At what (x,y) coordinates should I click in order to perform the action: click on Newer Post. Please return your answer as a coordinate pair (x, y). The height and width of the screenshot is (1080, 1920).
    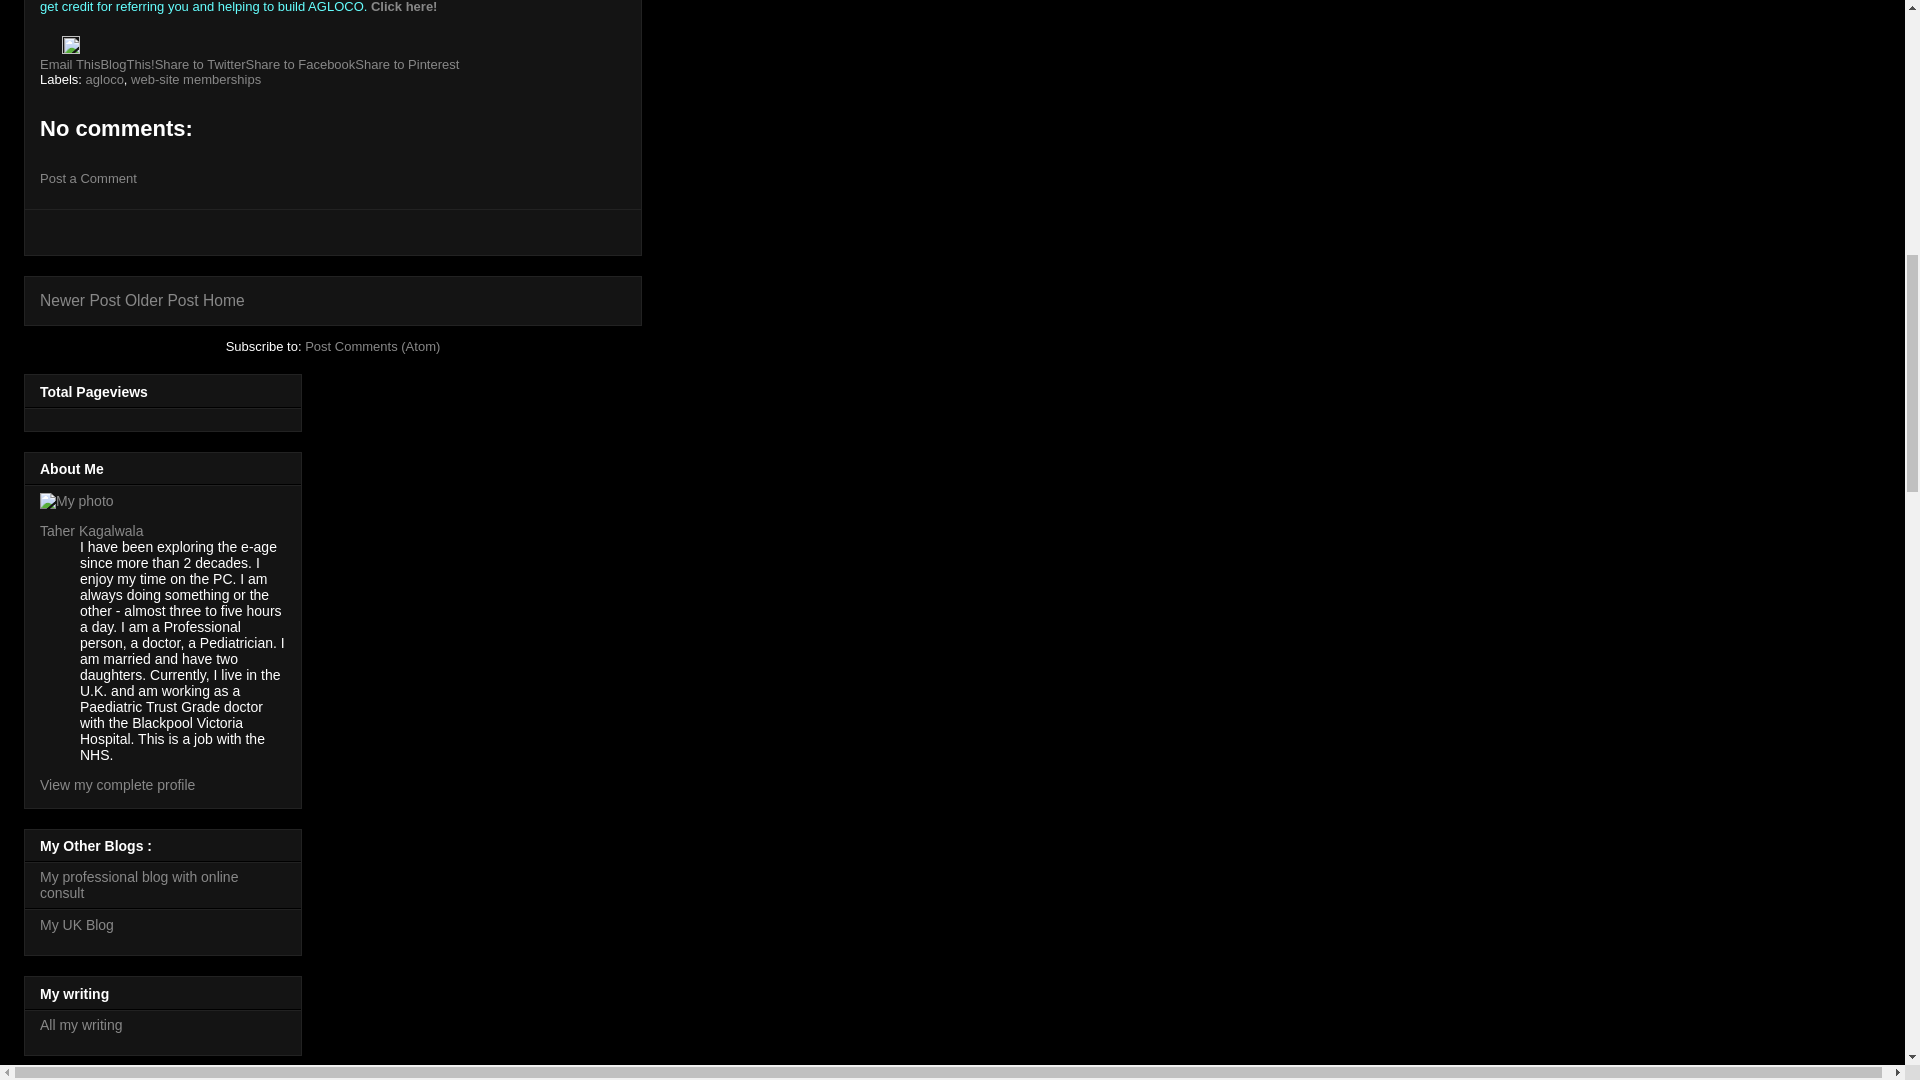
    Looking at the image, I should click on (80, 300).